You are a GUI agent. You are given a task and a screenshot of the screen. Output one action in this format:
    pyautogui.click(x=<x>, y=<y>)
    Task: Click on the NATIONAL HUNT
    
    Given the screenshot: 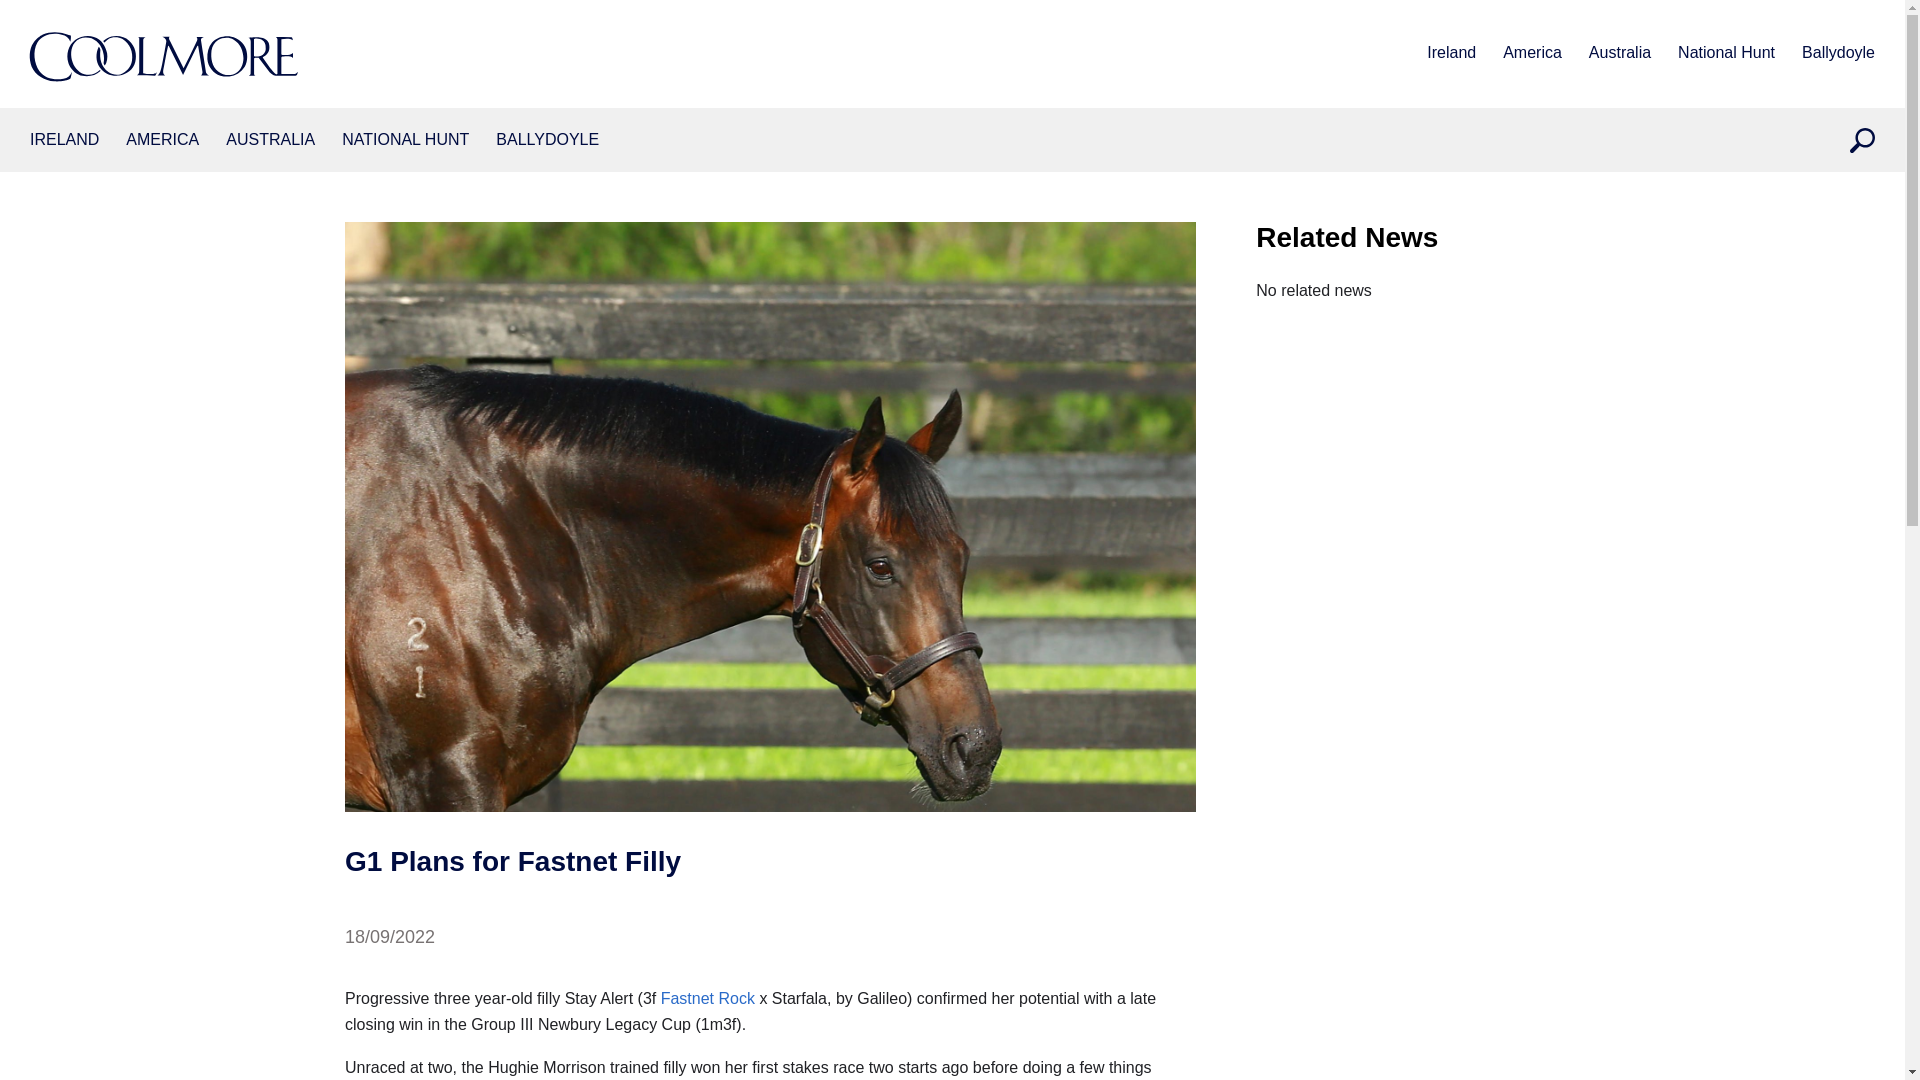 What is the action you would take?
    pyautogui.click(x=404, y=140)
    